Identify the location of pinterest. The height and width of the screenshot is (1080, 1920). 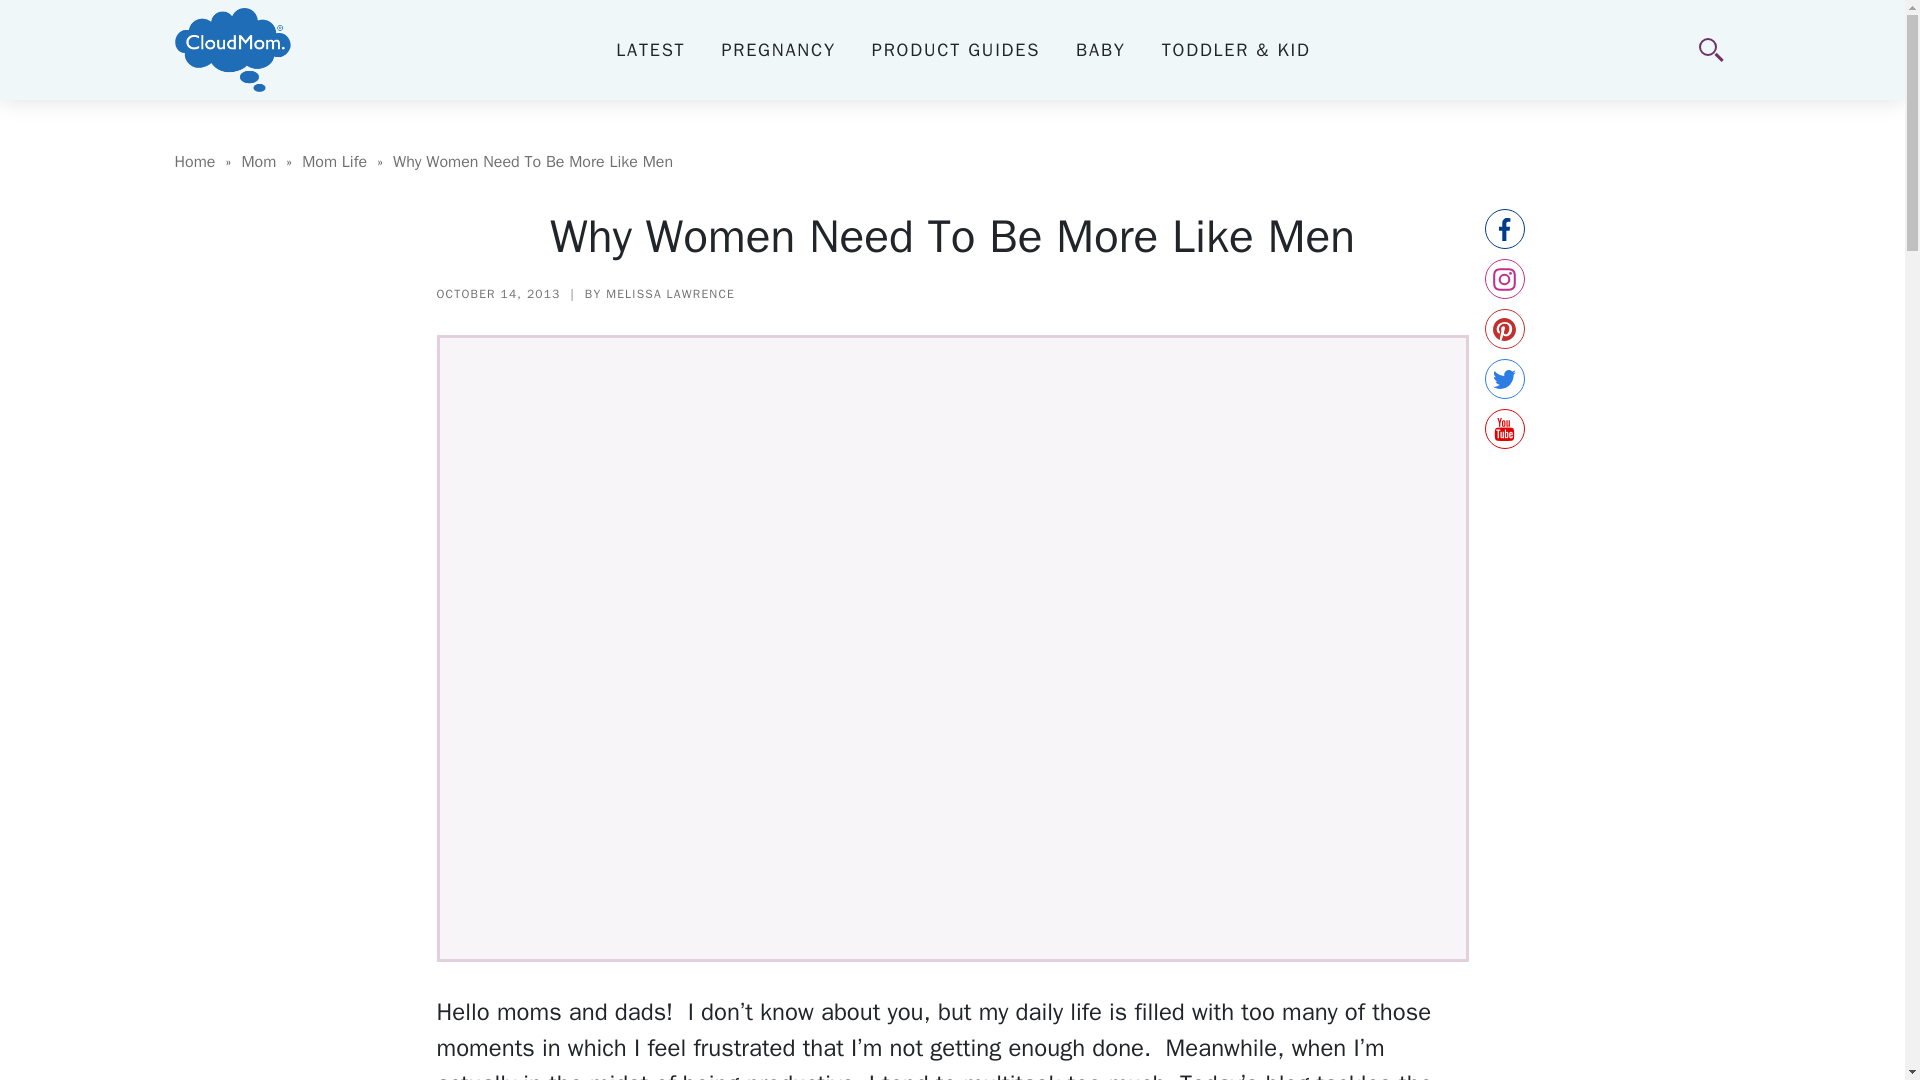
(1504, 328).